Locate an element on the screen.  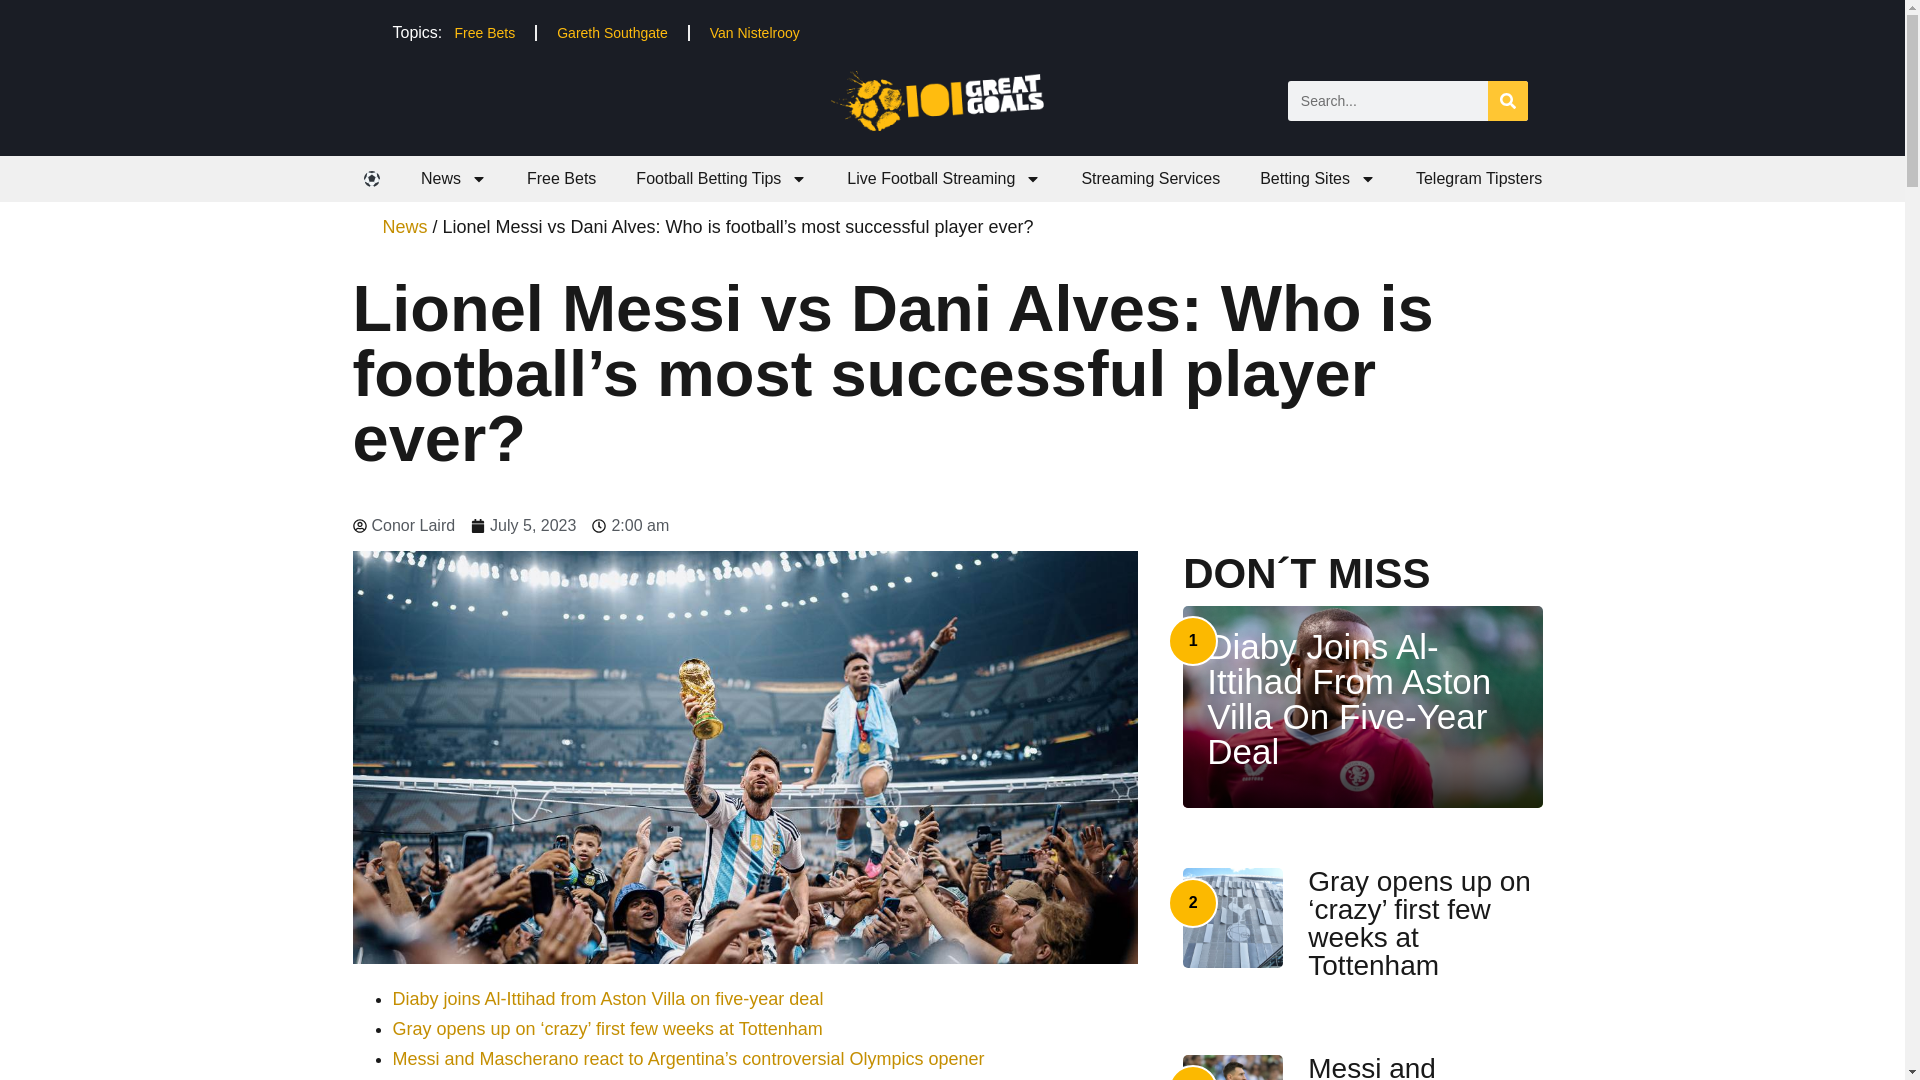
Live Football Streaming is located at coordinates (944, 178).